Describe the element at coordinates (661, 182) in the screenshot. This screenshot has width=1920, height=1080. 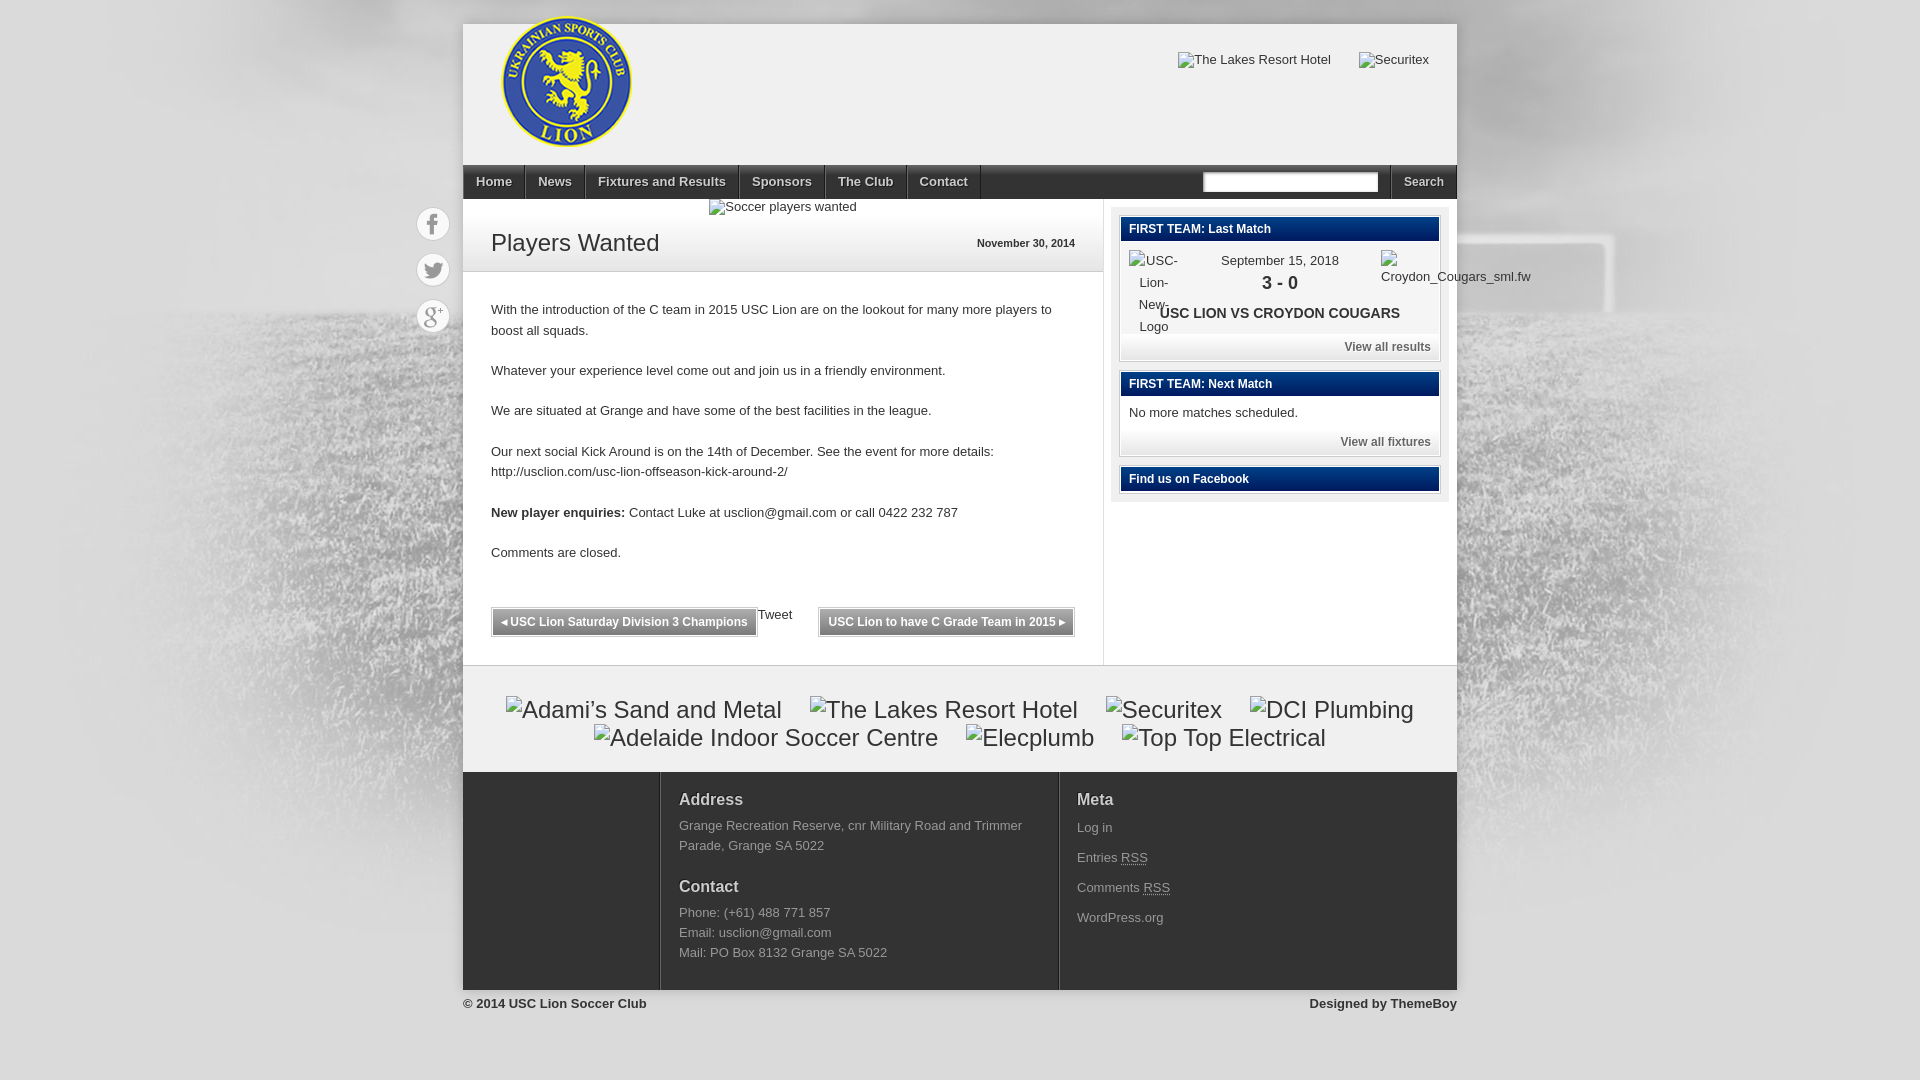
I see `Fixtures and Results` at that location.